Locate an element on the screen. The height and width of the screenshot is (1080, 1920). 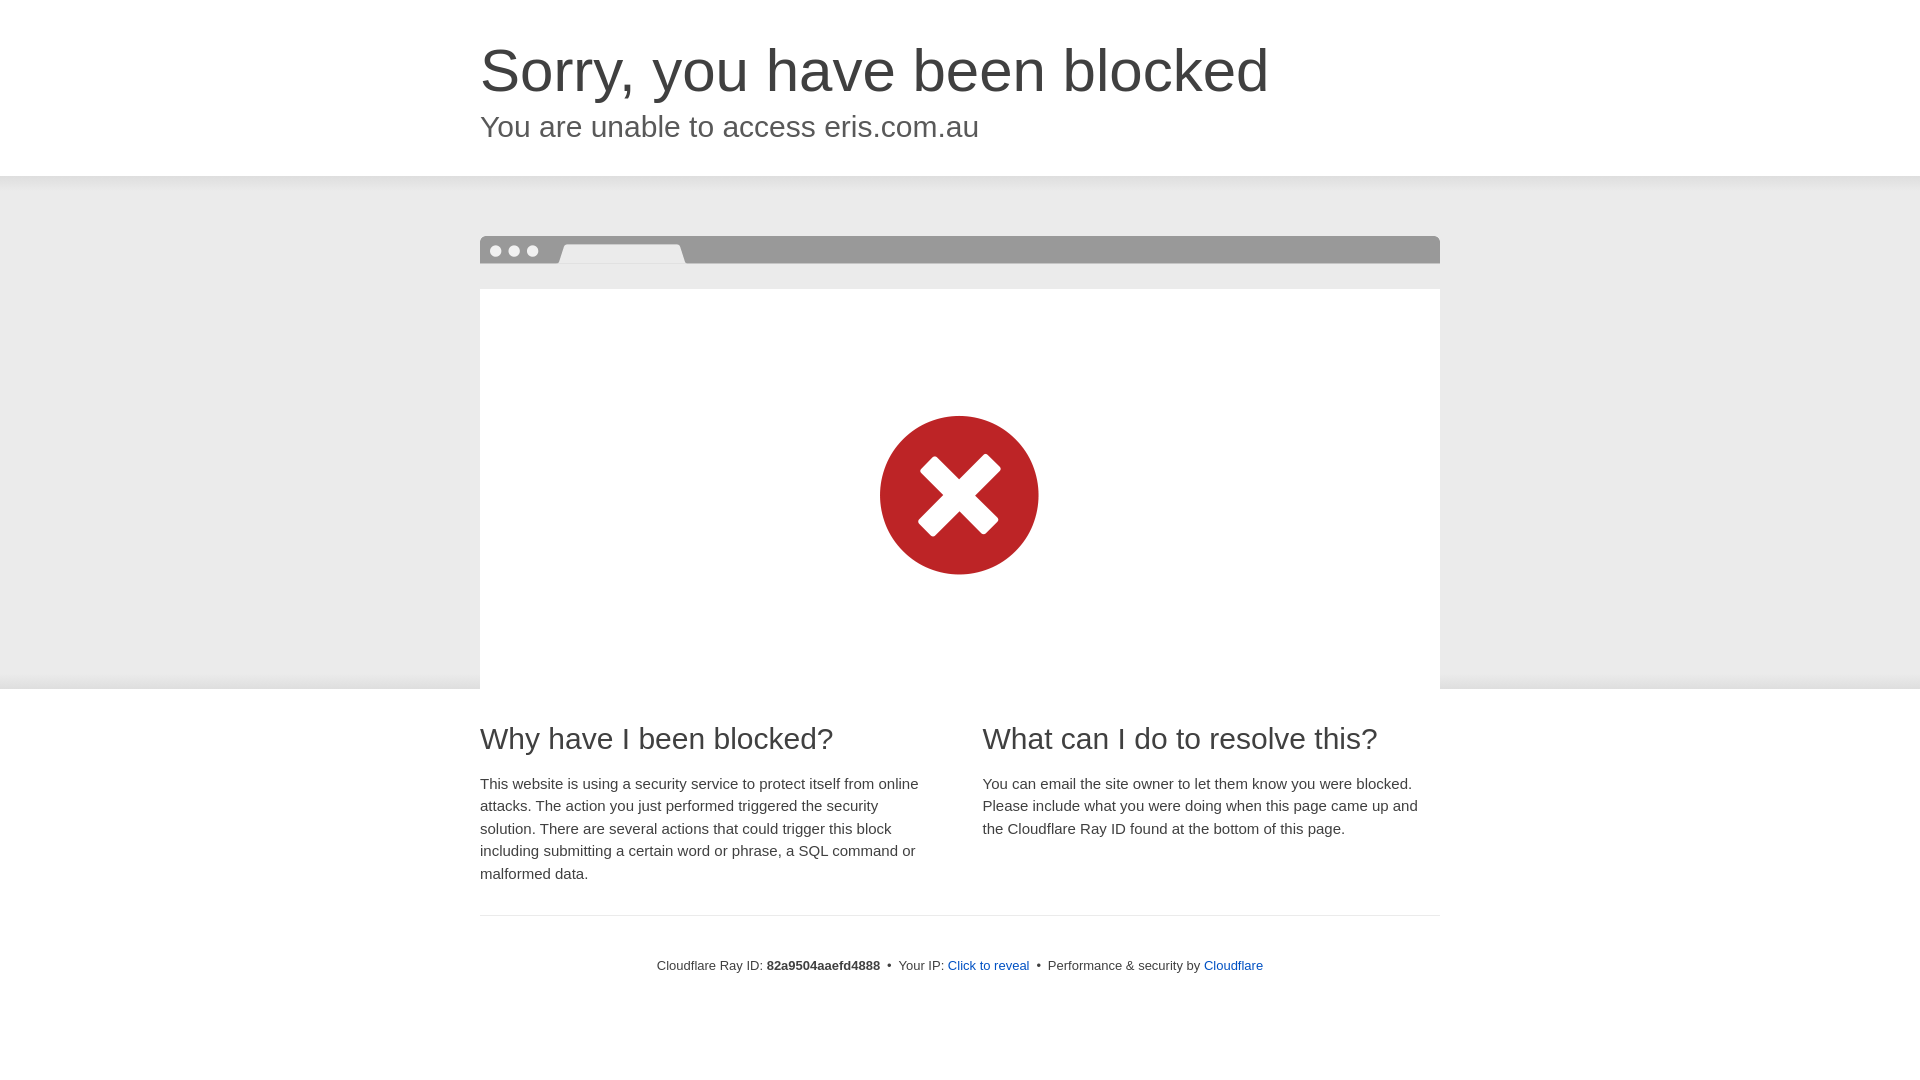
Click to reveal is located at coordinates (989, 966).